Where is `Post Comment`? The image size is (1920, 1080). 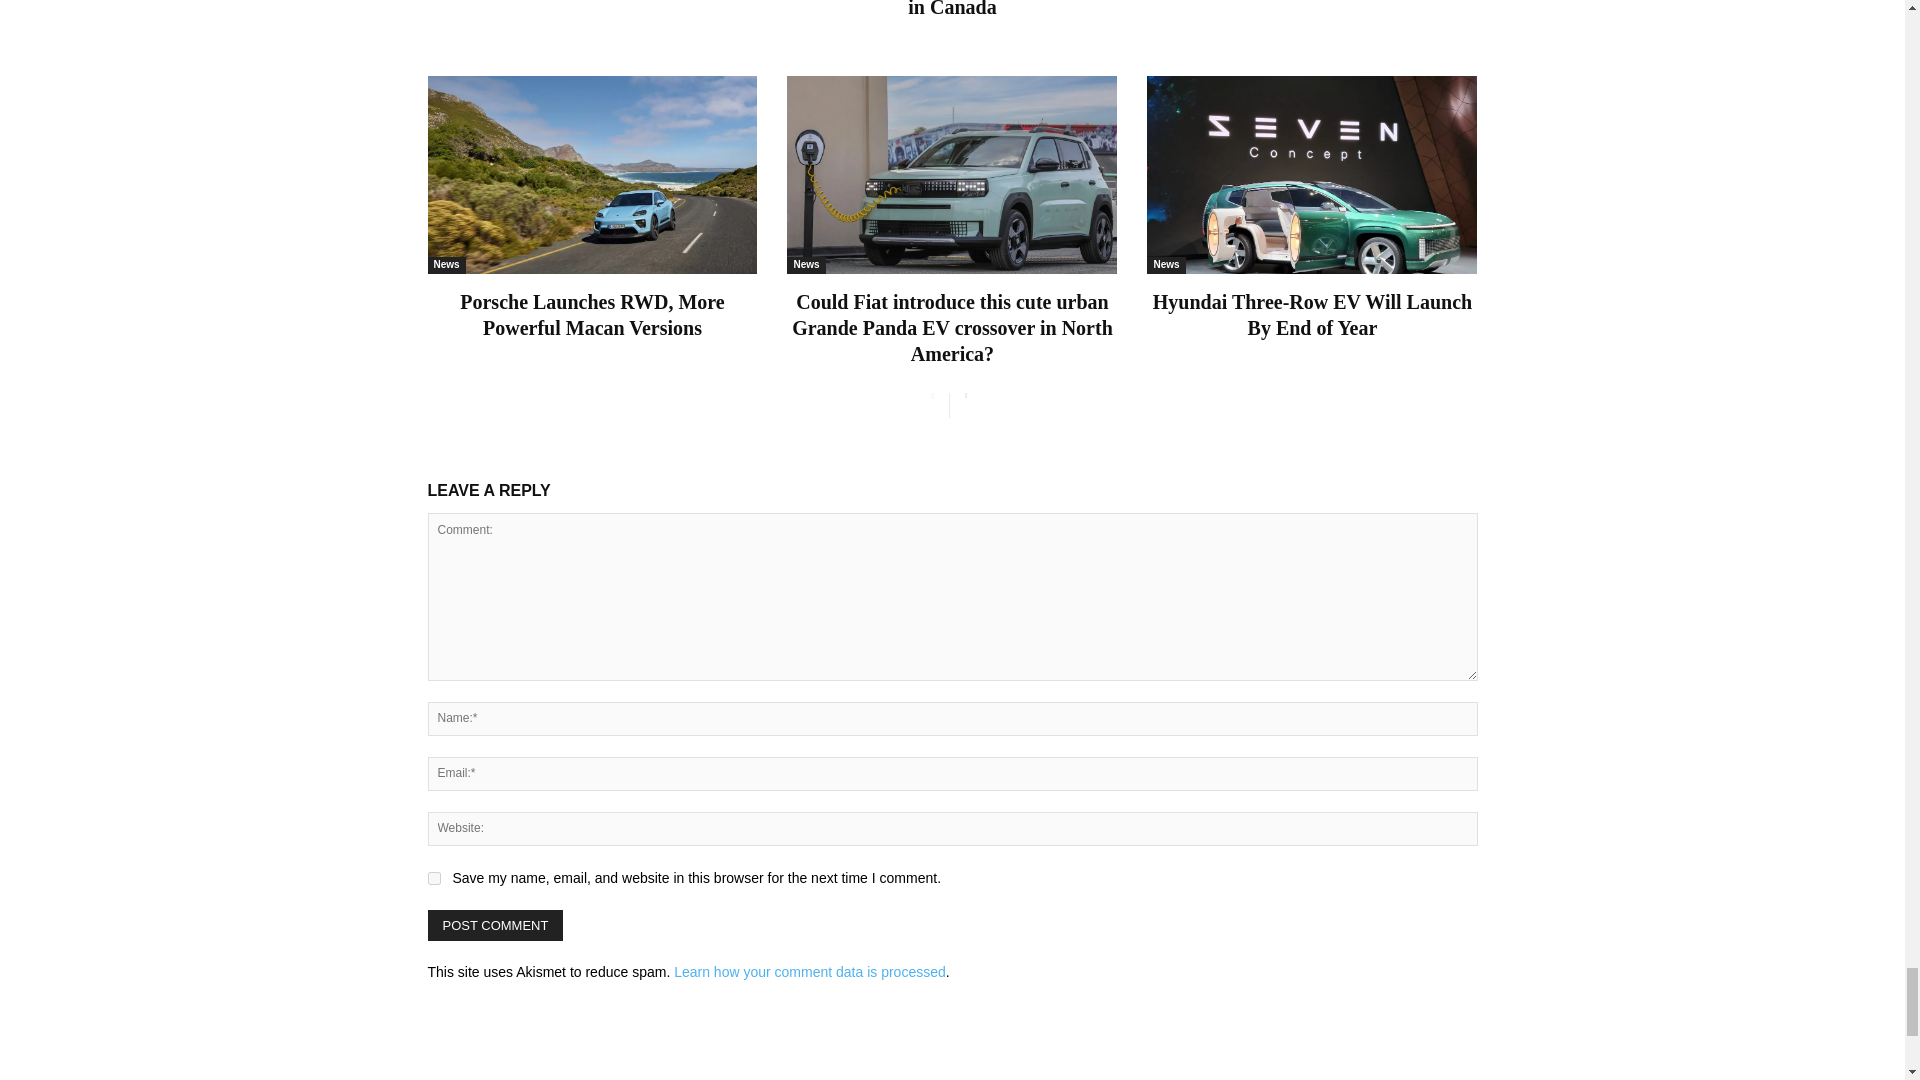 Post Comment is located at coordinates (496, 925).